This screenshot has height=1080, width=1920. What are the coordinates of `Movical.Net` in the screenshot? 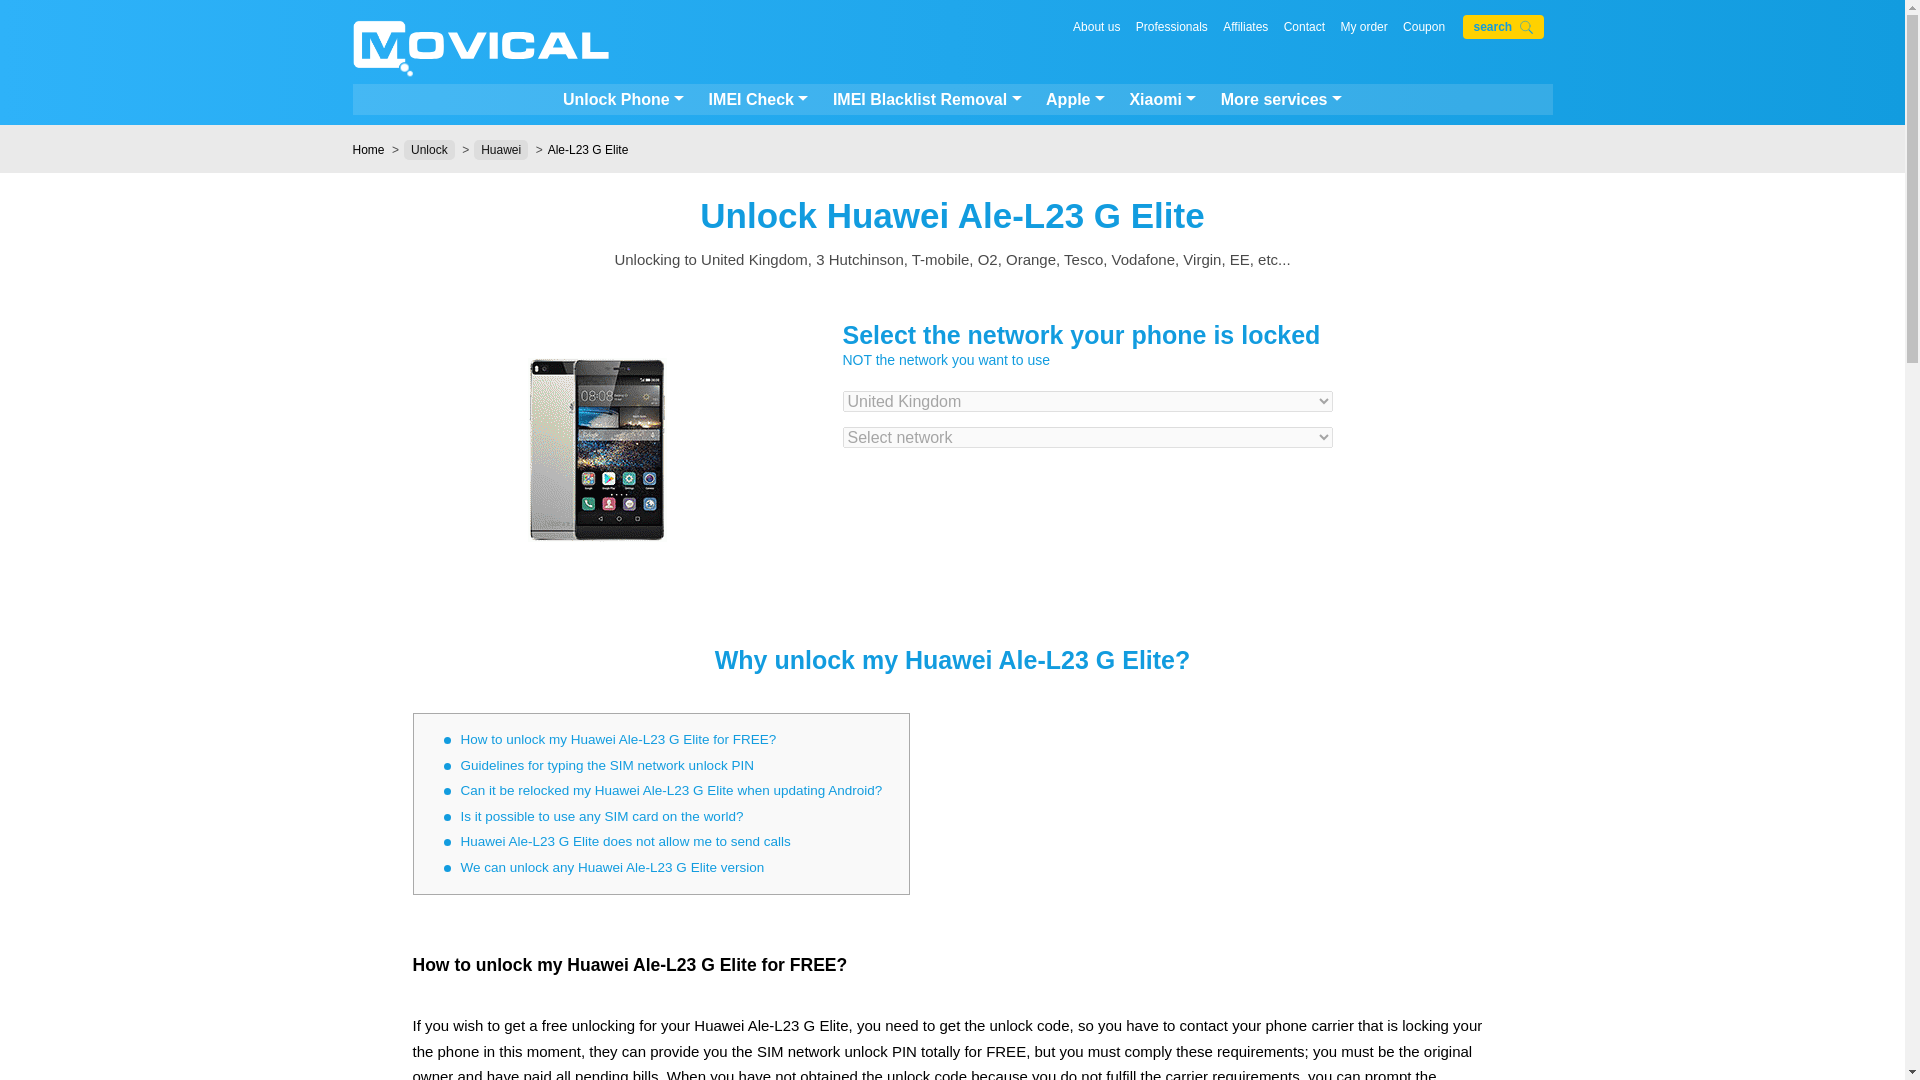 It's located at (480, 50).